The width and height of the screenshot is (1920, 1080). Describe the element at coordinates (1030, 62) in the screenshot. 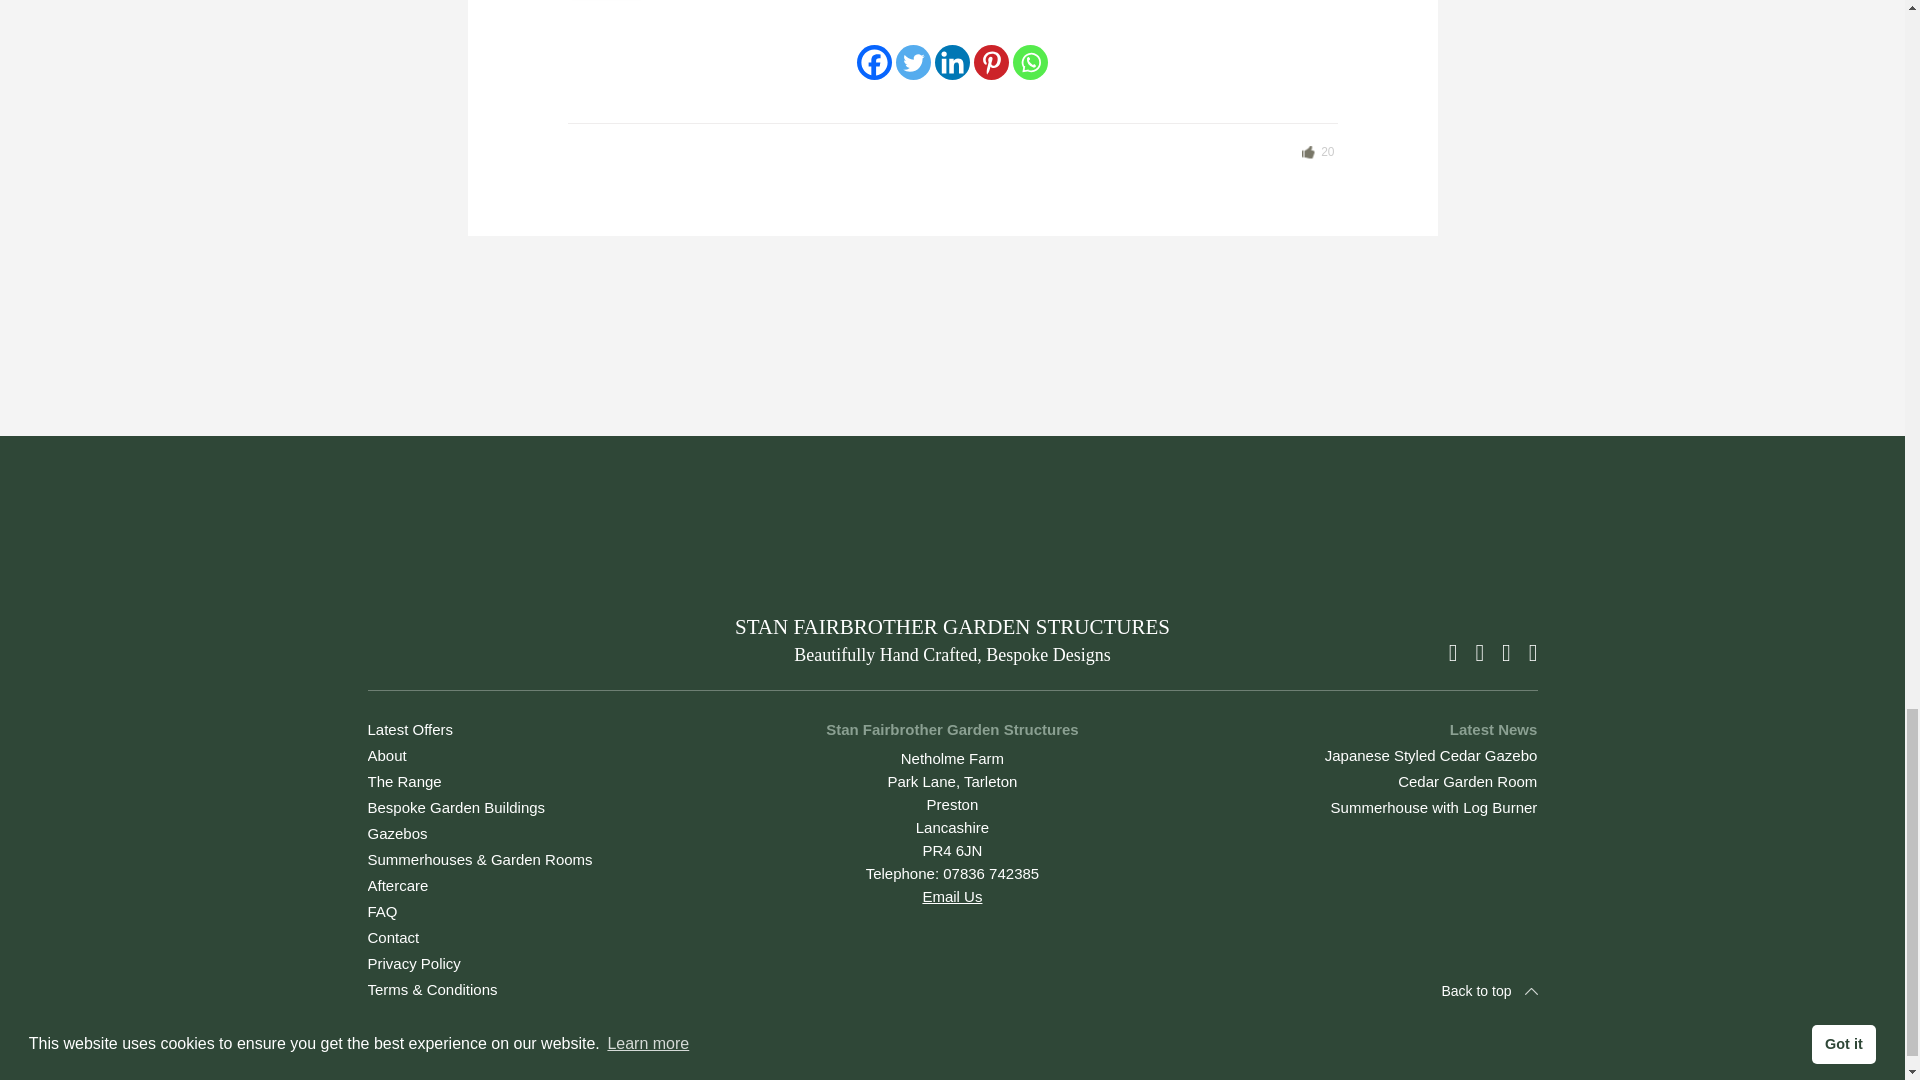

I see `Whatsapp` at that location.